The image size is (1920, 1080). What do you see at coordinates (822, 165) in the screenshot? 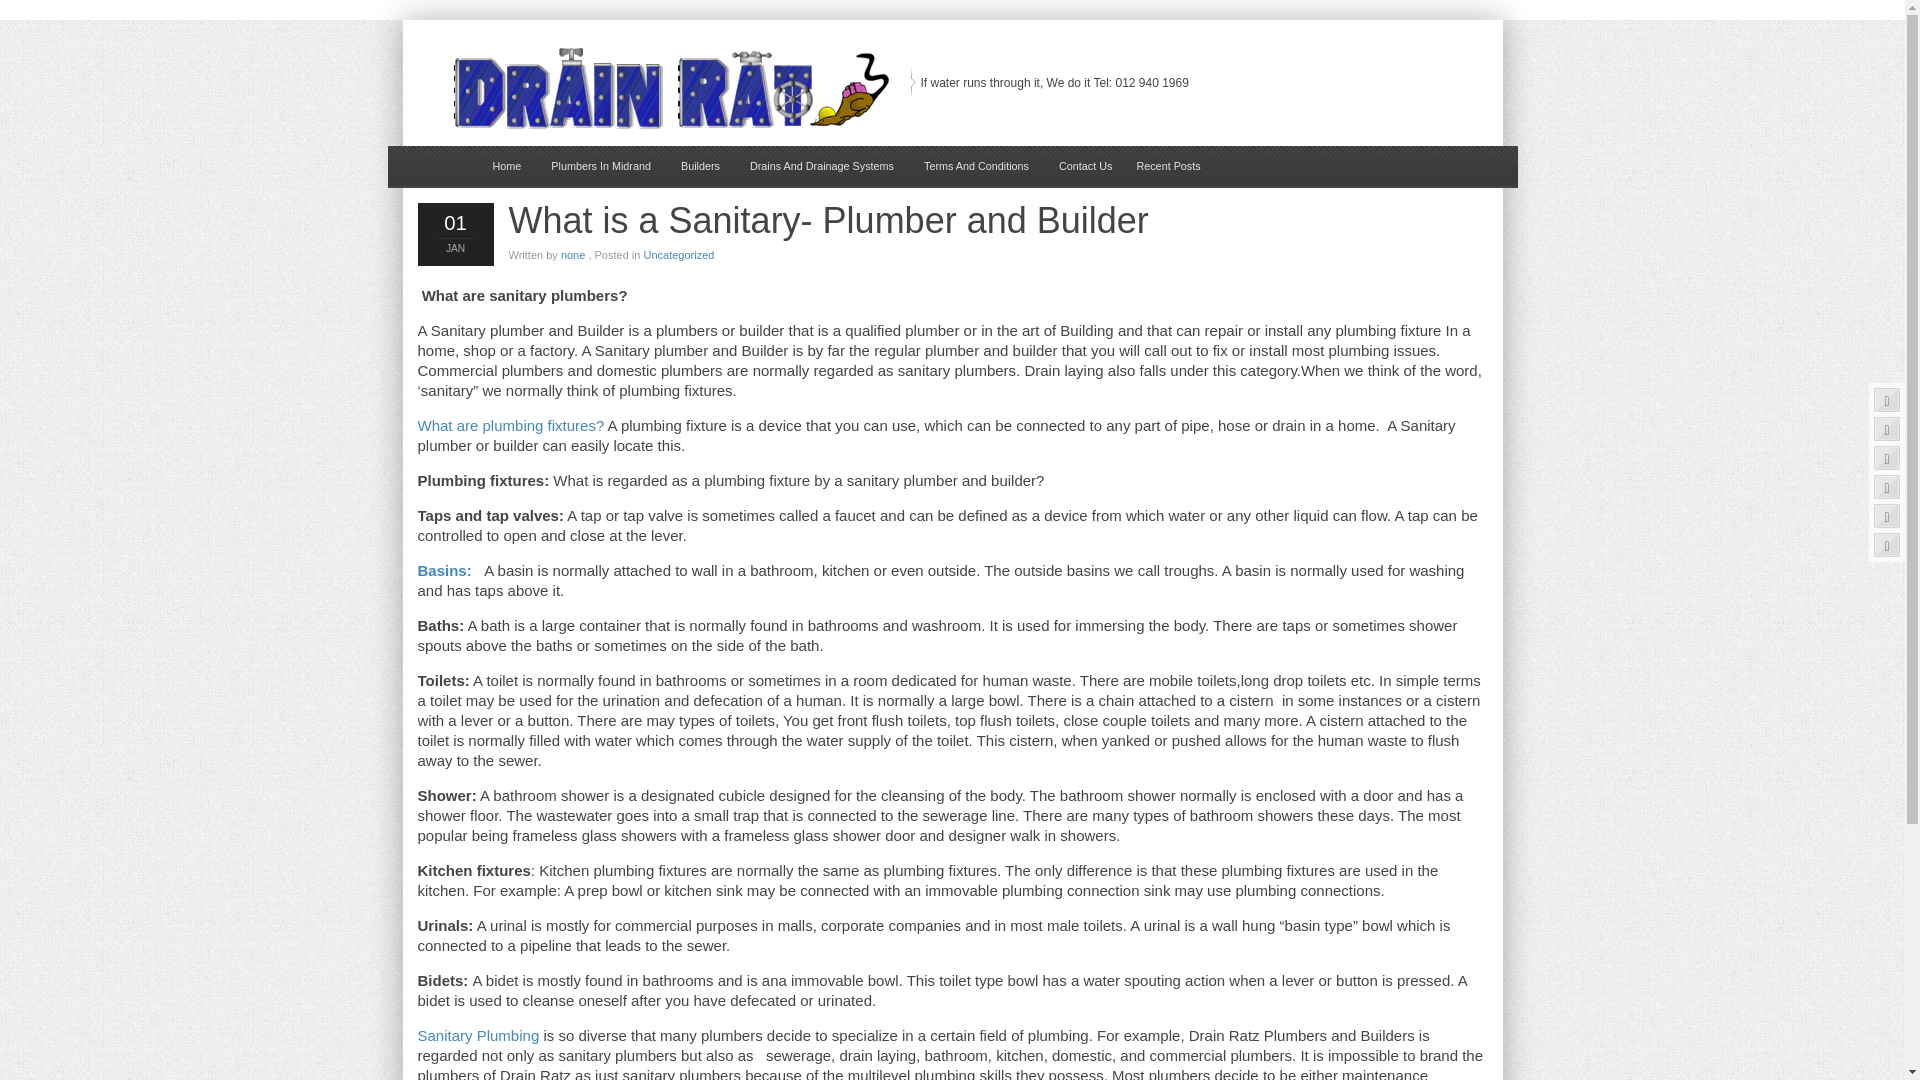
I see `Drains And Drainage Systems` at bounding box center [822, 165].